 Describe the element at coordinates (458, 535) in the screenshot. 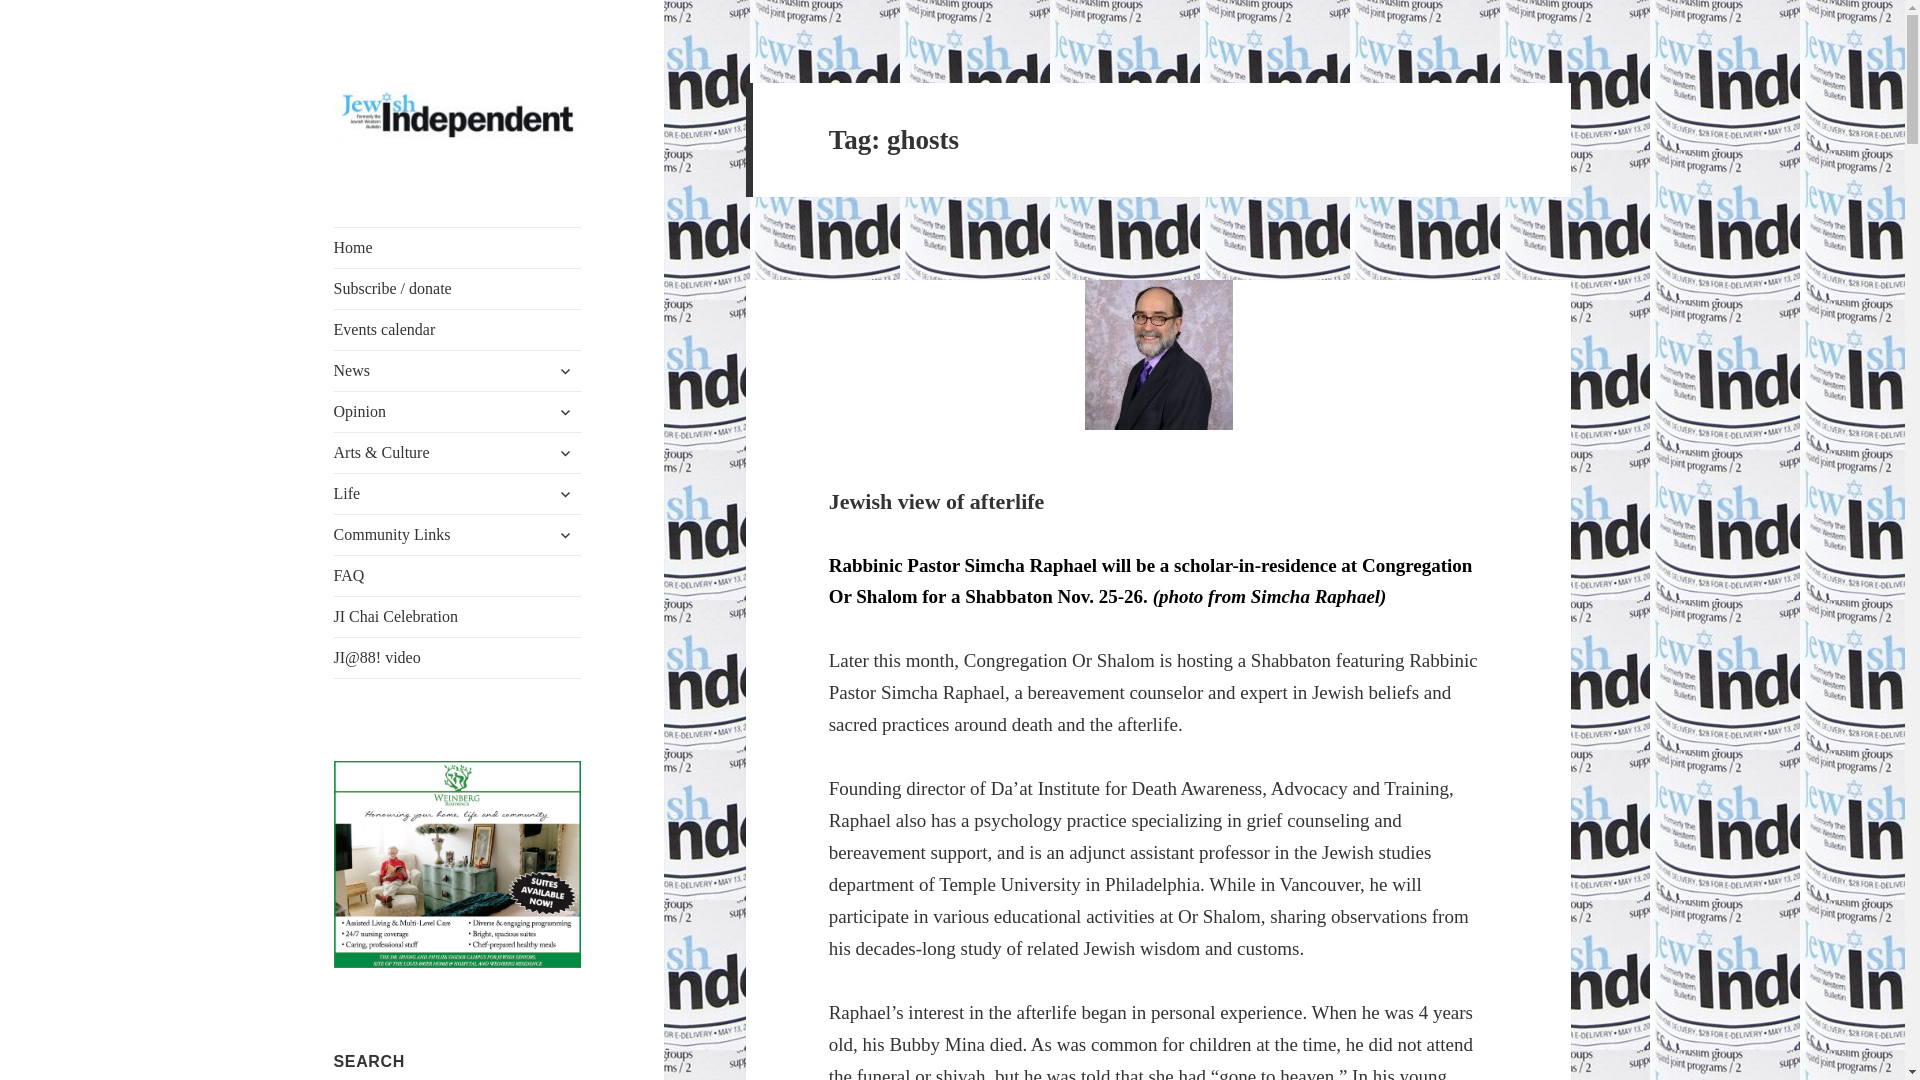

I see `Community Links` at that location.